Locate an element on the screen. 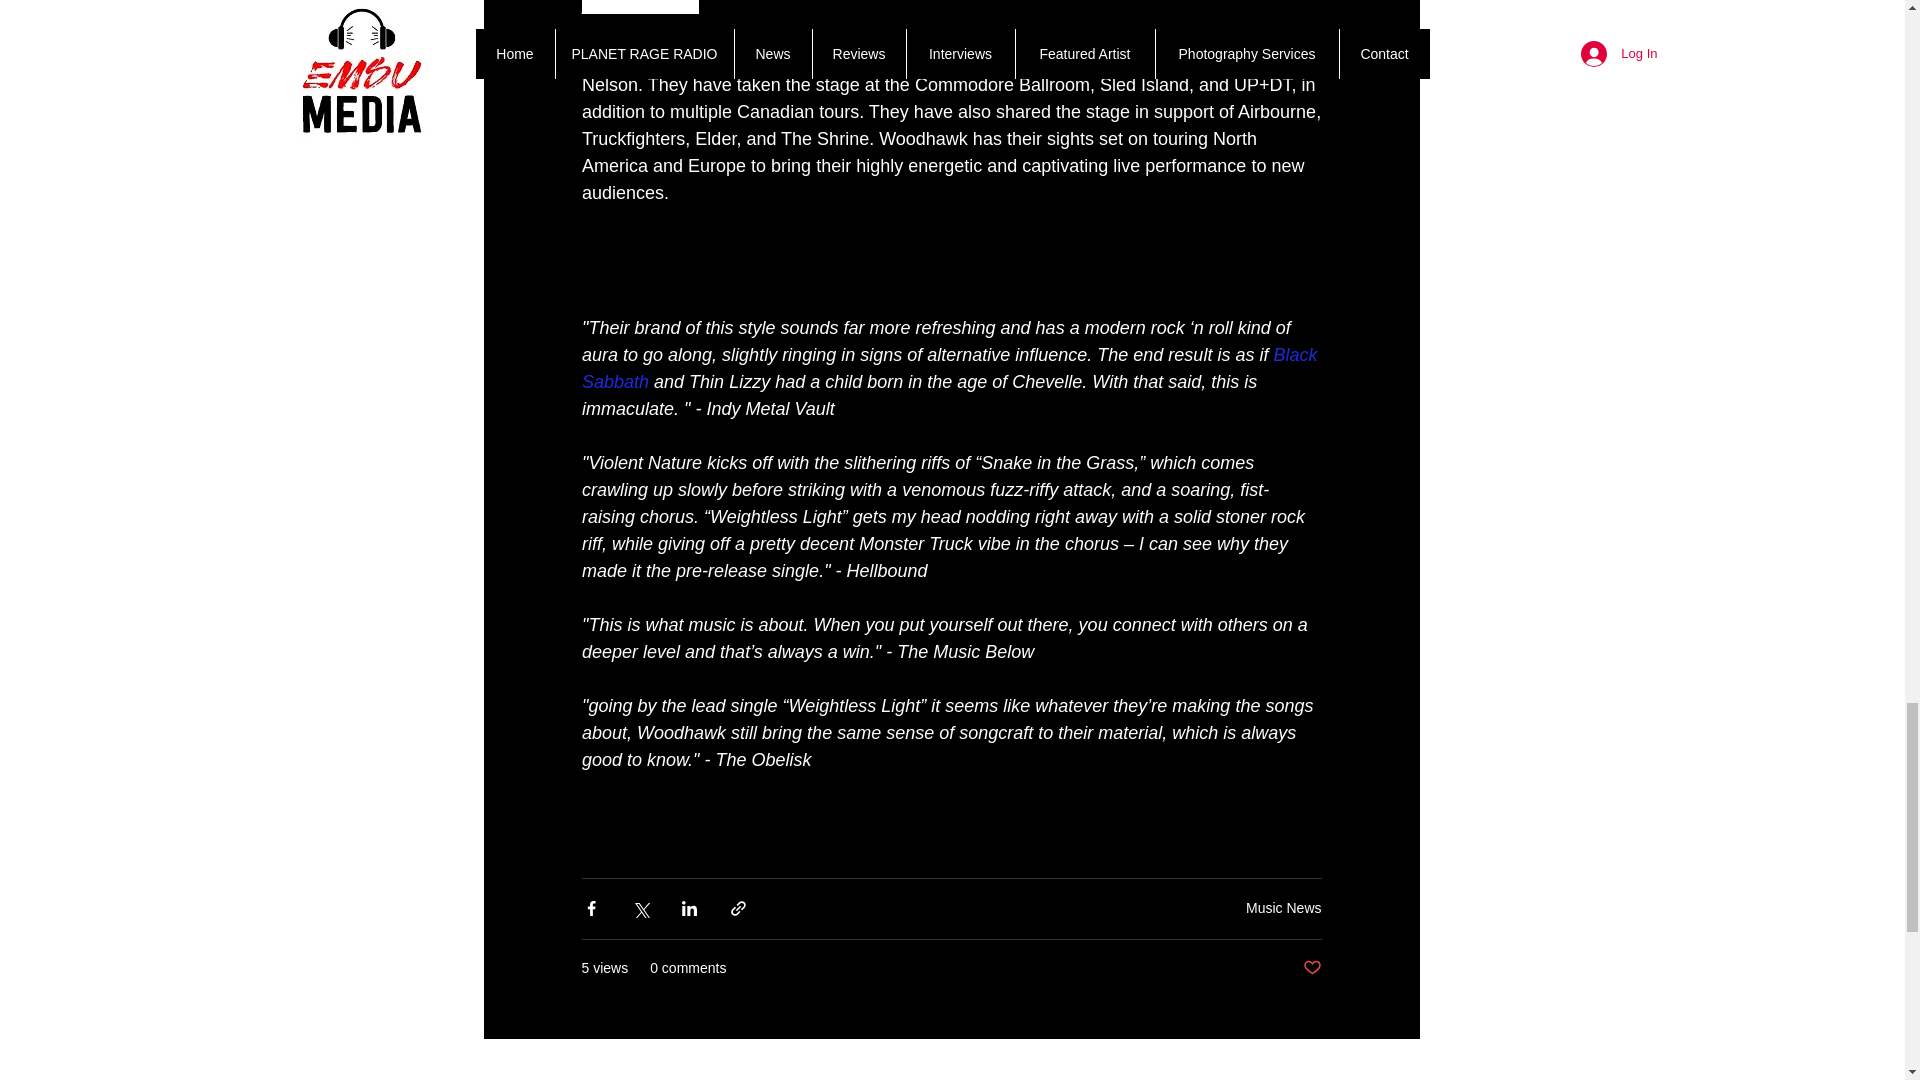 The image size is (1920, 1080). Post not marked as liked is located at coordinates (1310, 968).